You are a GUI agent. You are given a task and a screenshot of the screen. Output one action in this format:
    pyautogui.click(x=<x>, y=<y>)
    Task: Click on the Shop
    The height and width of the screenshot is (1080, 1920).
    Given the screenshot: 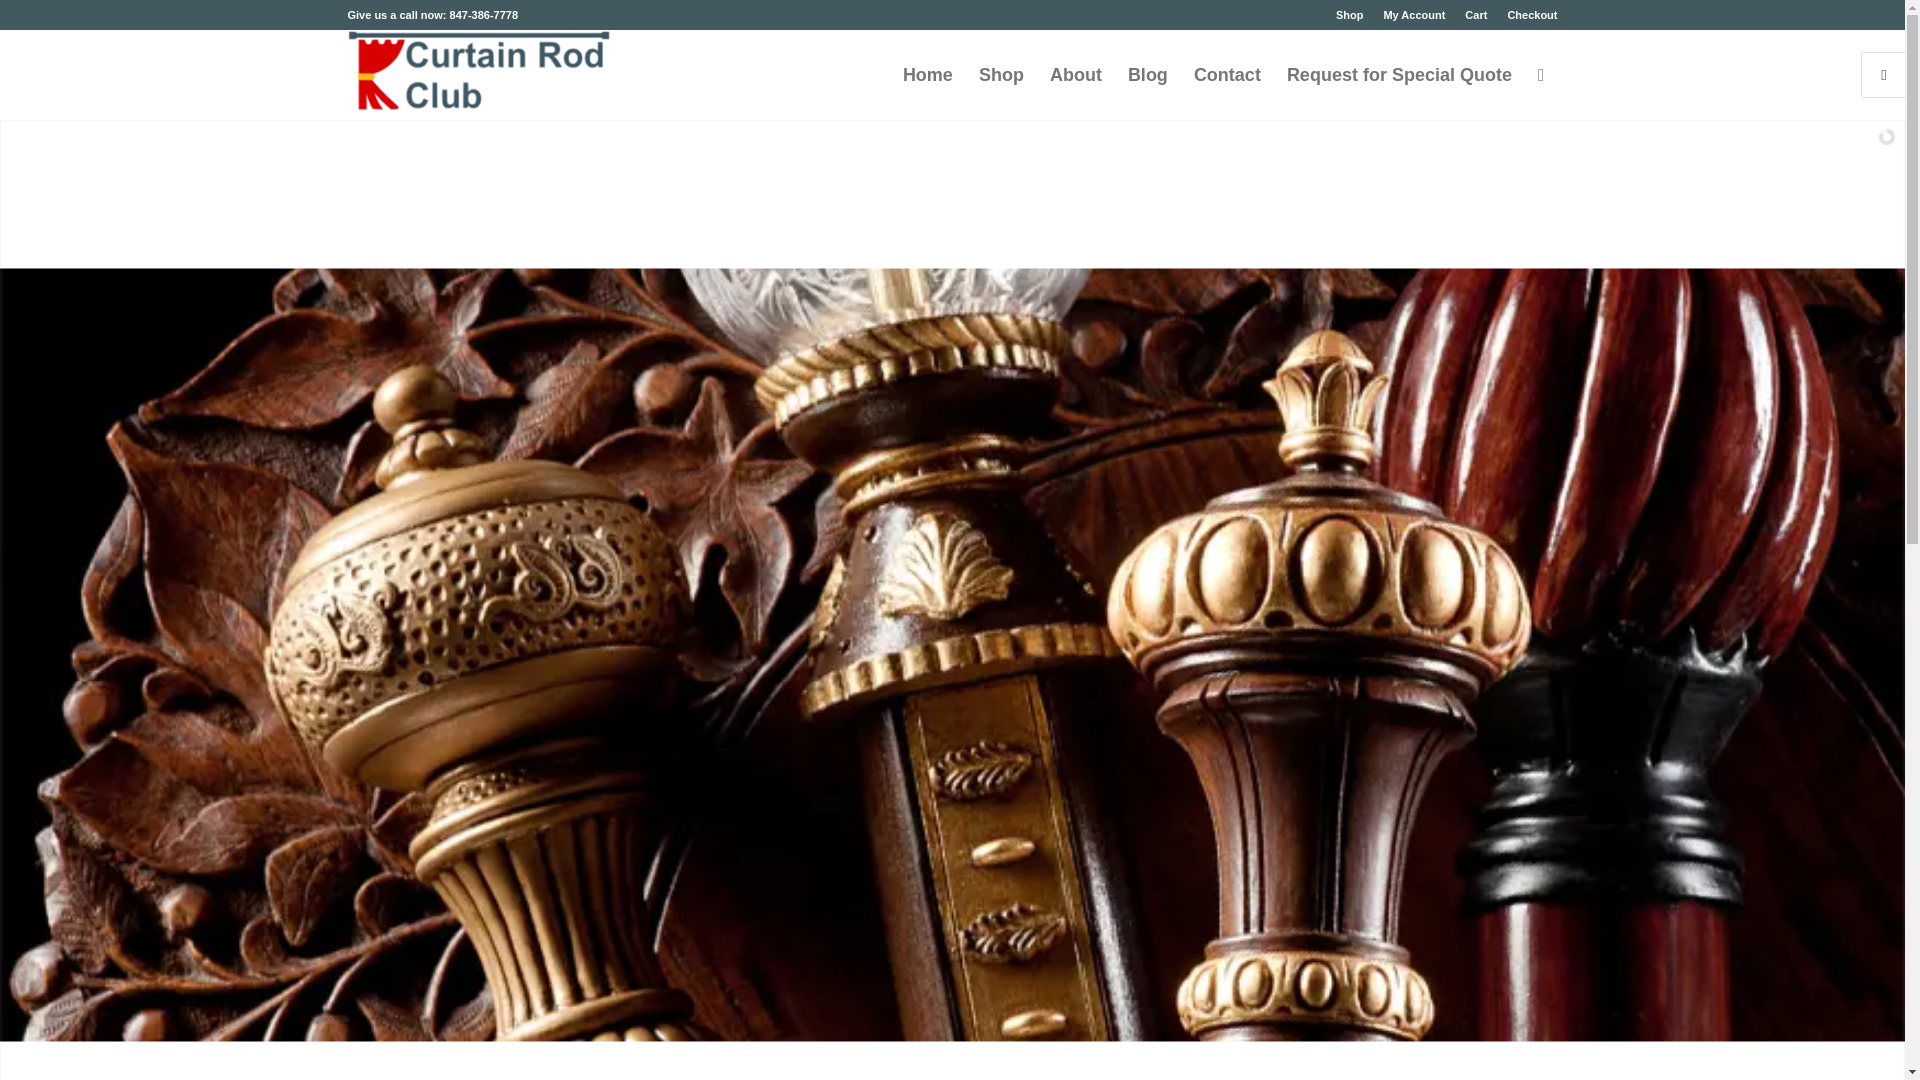 What is the action you would take?
    pyautogui.click(x=1350, y=15)
    